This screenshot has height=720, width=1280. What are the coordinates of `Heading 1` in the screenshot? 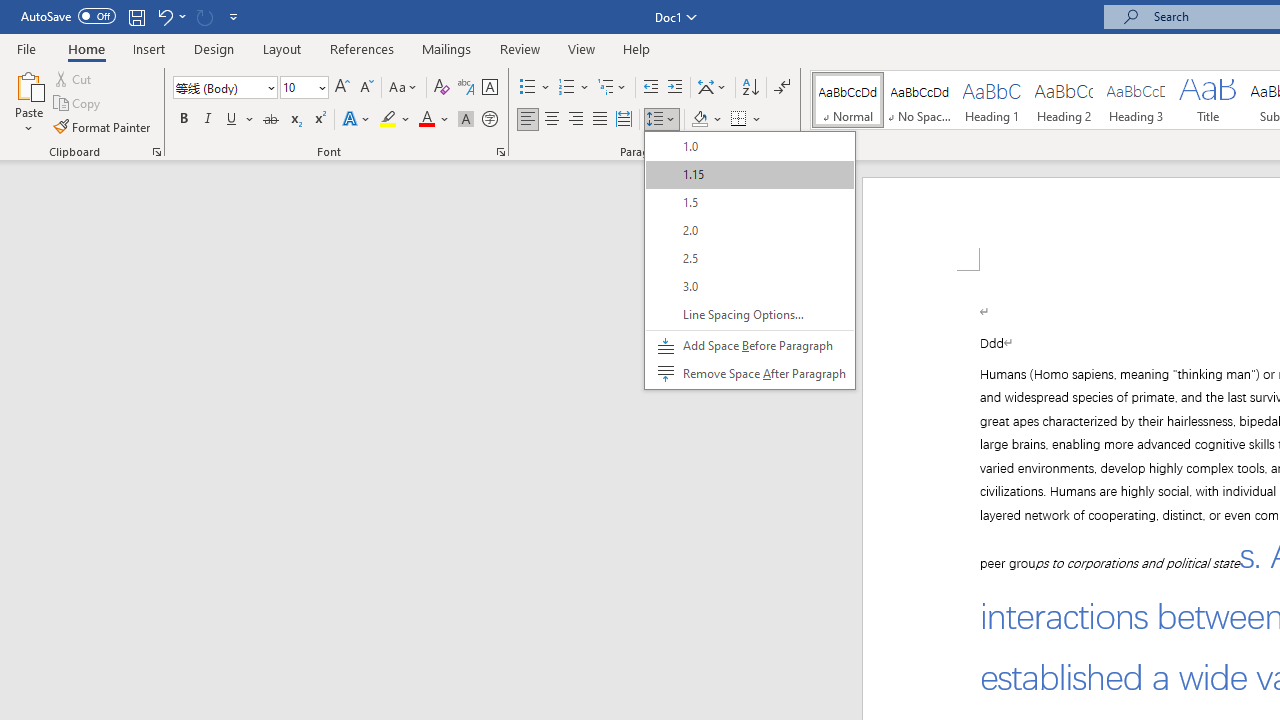 It's located at (992, 100).